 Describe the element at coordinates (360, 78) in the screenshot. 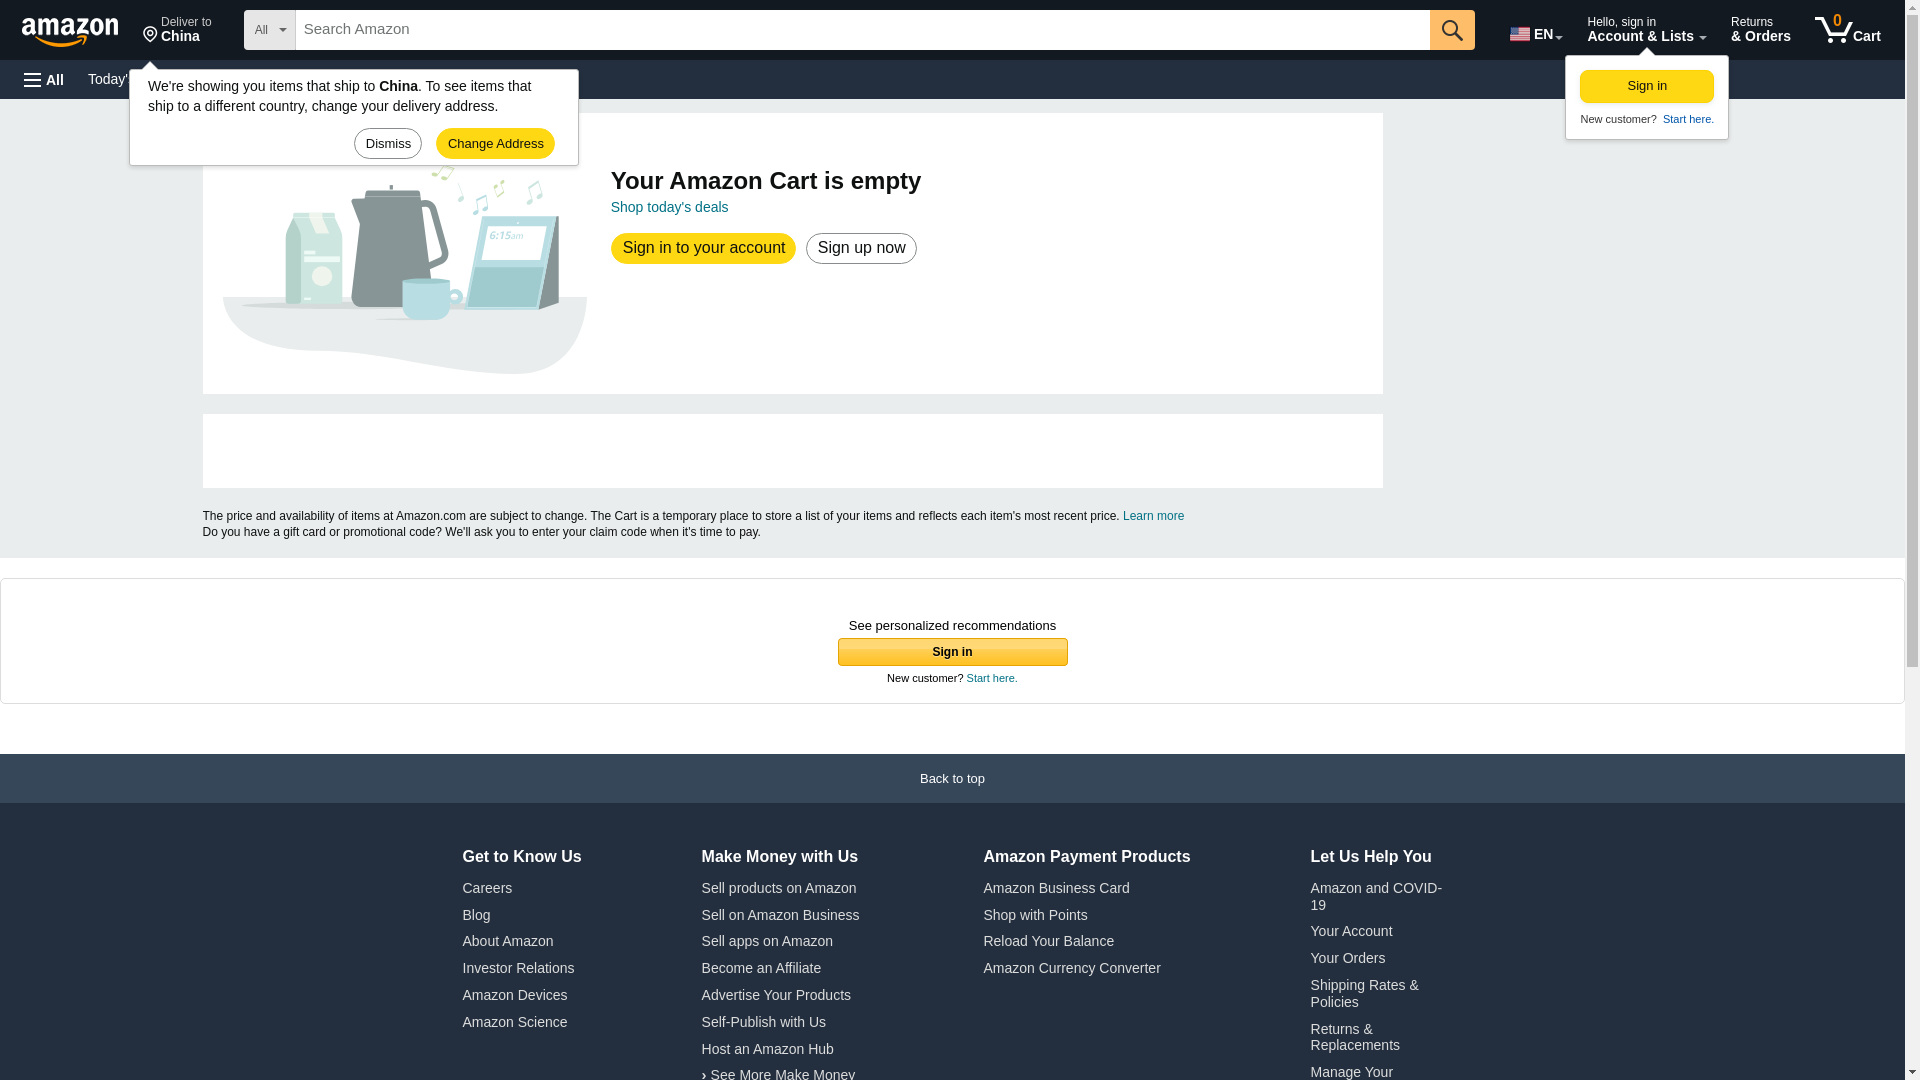

I see `Registry` at that location.